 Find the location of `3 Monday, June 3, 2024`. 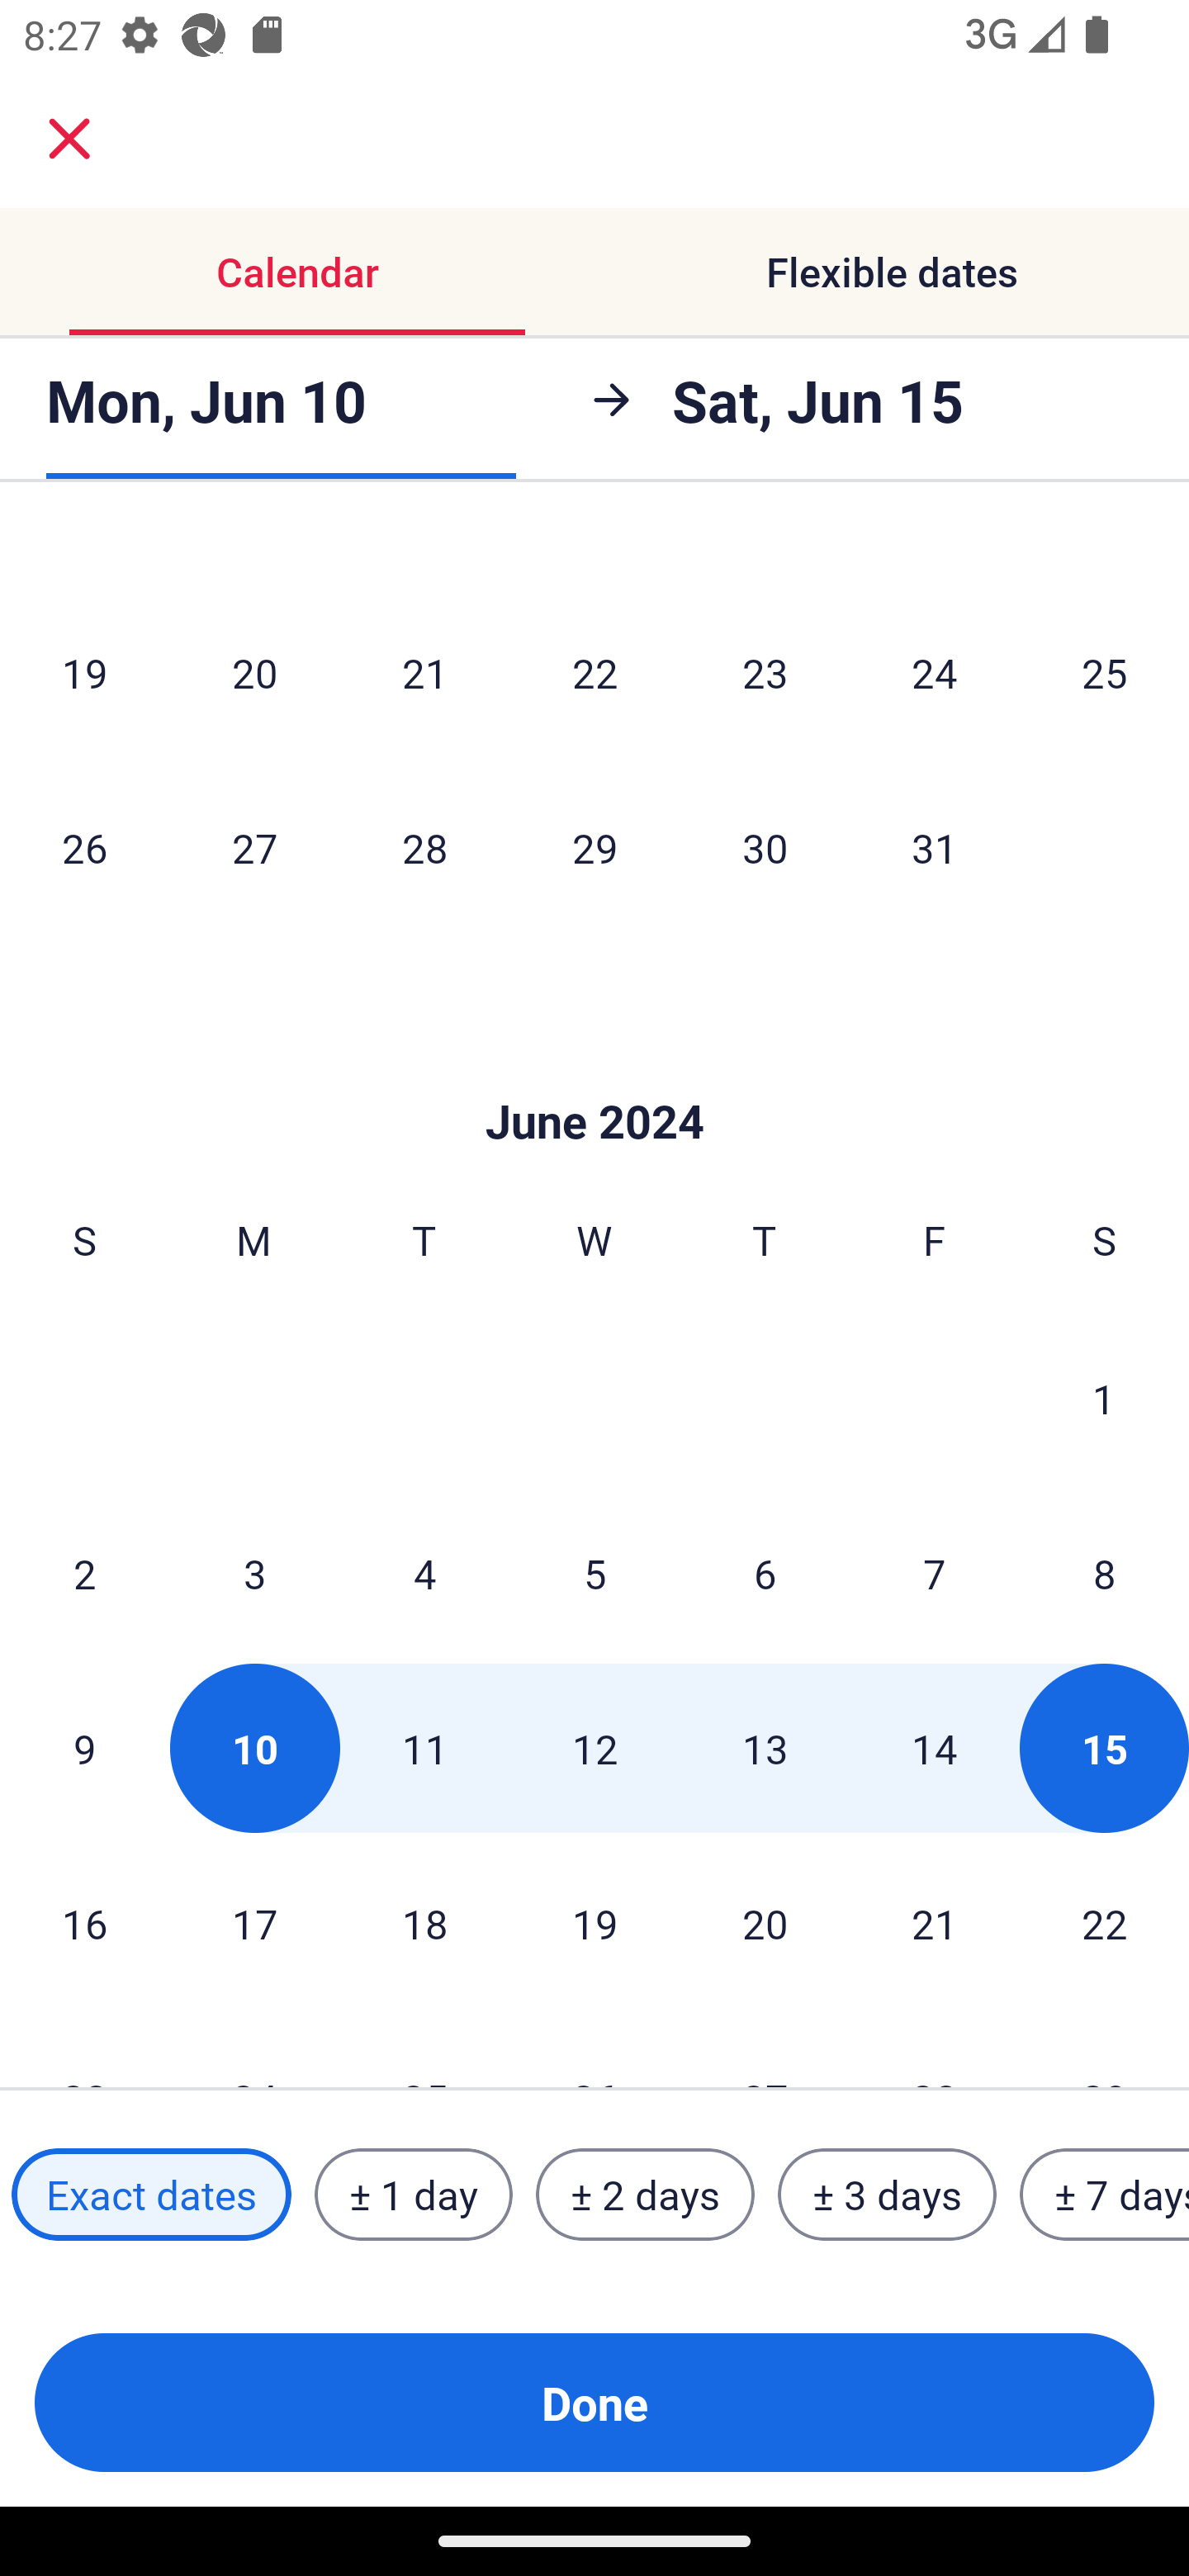

3 Monday, June 3, 2024 is located at coordinates (254, 1574).